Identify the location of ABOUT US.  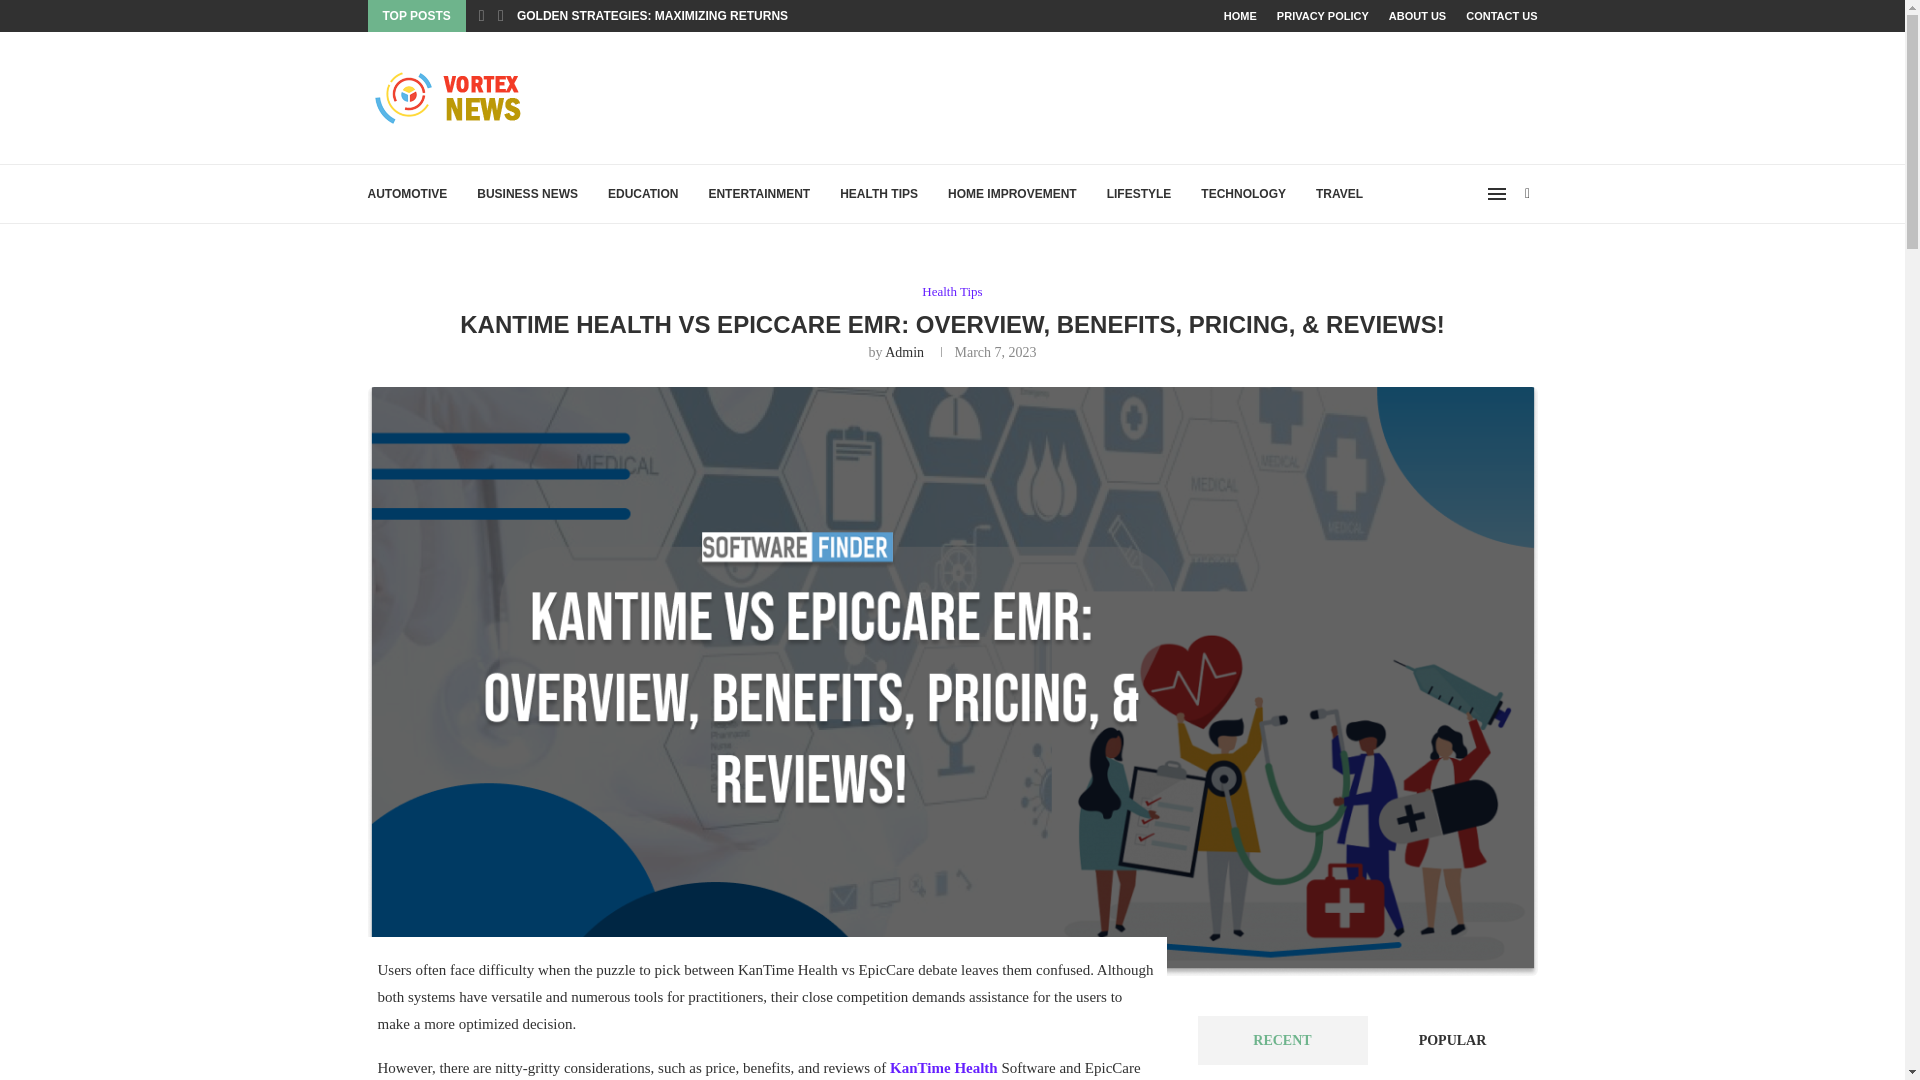
(1416, 16).